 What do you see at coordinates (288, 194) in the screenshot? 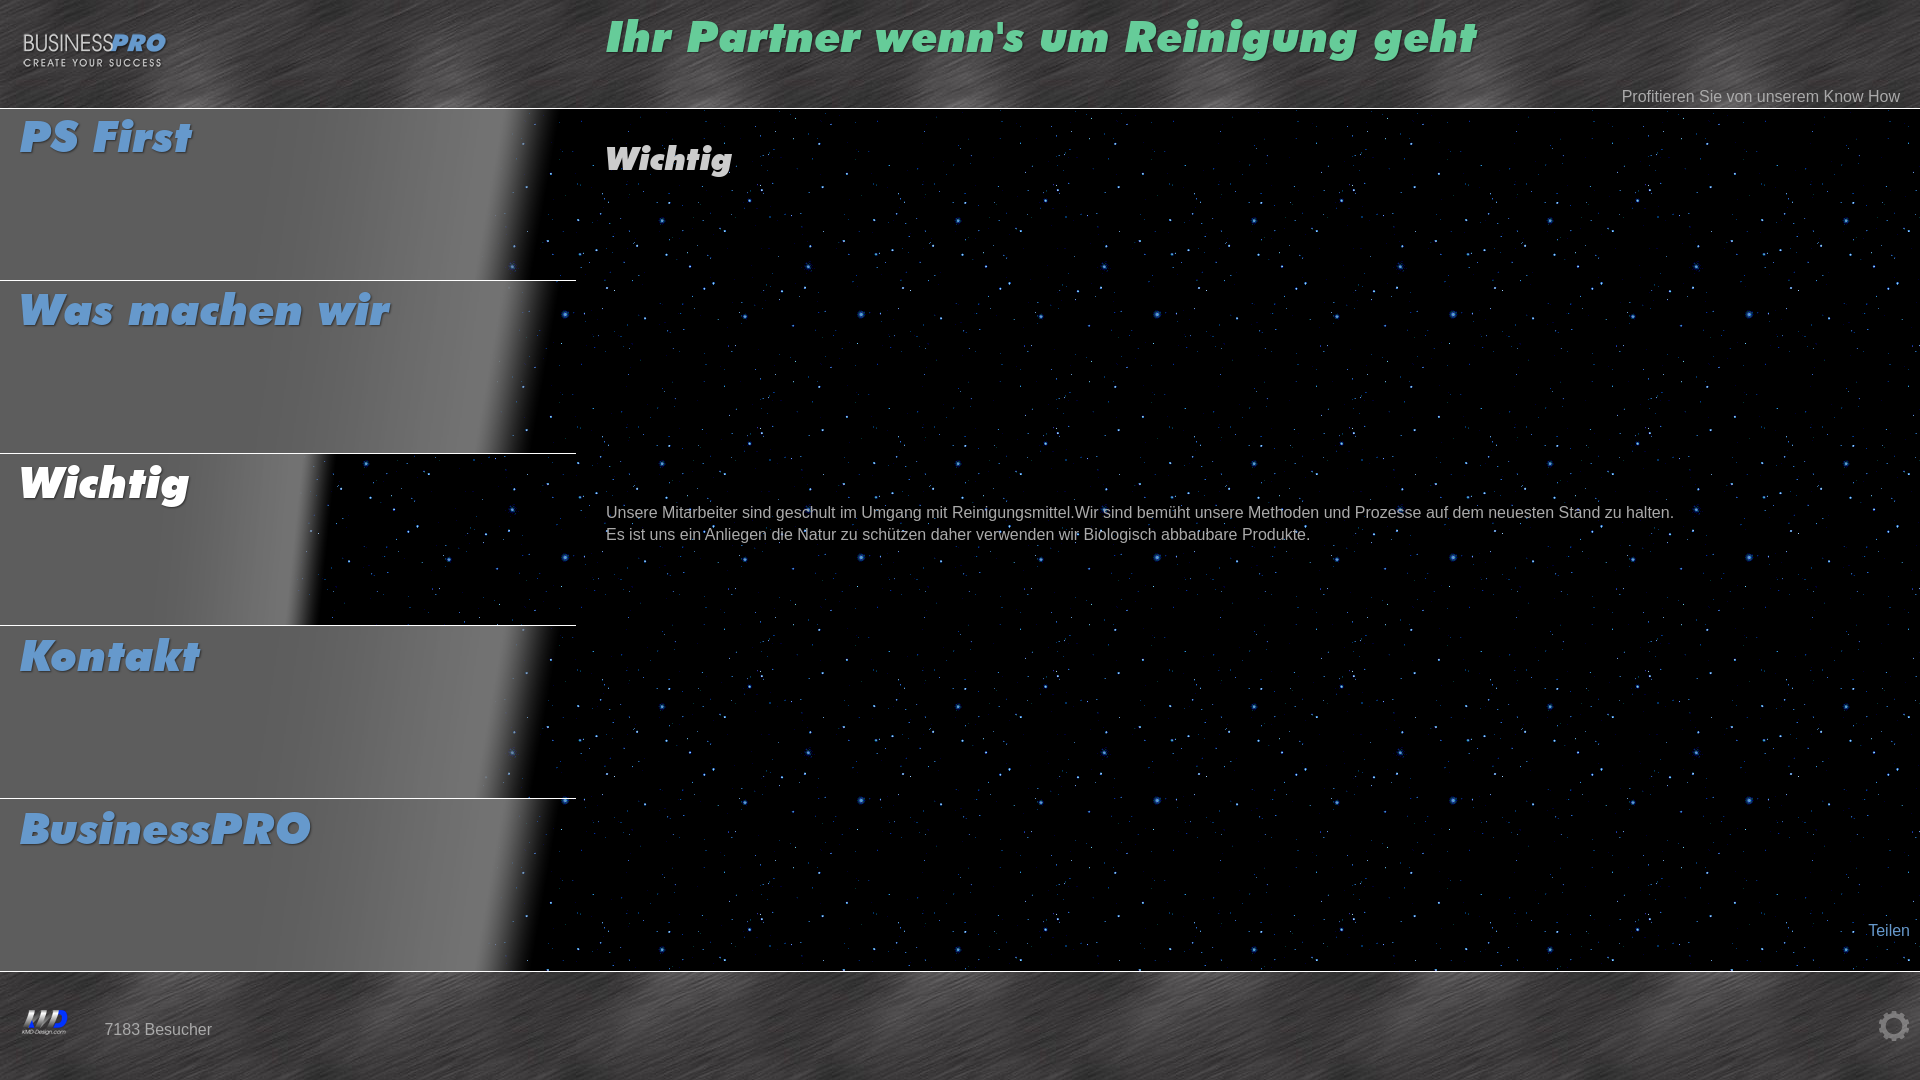
I see `PS First` at bounding box center [288, 194].